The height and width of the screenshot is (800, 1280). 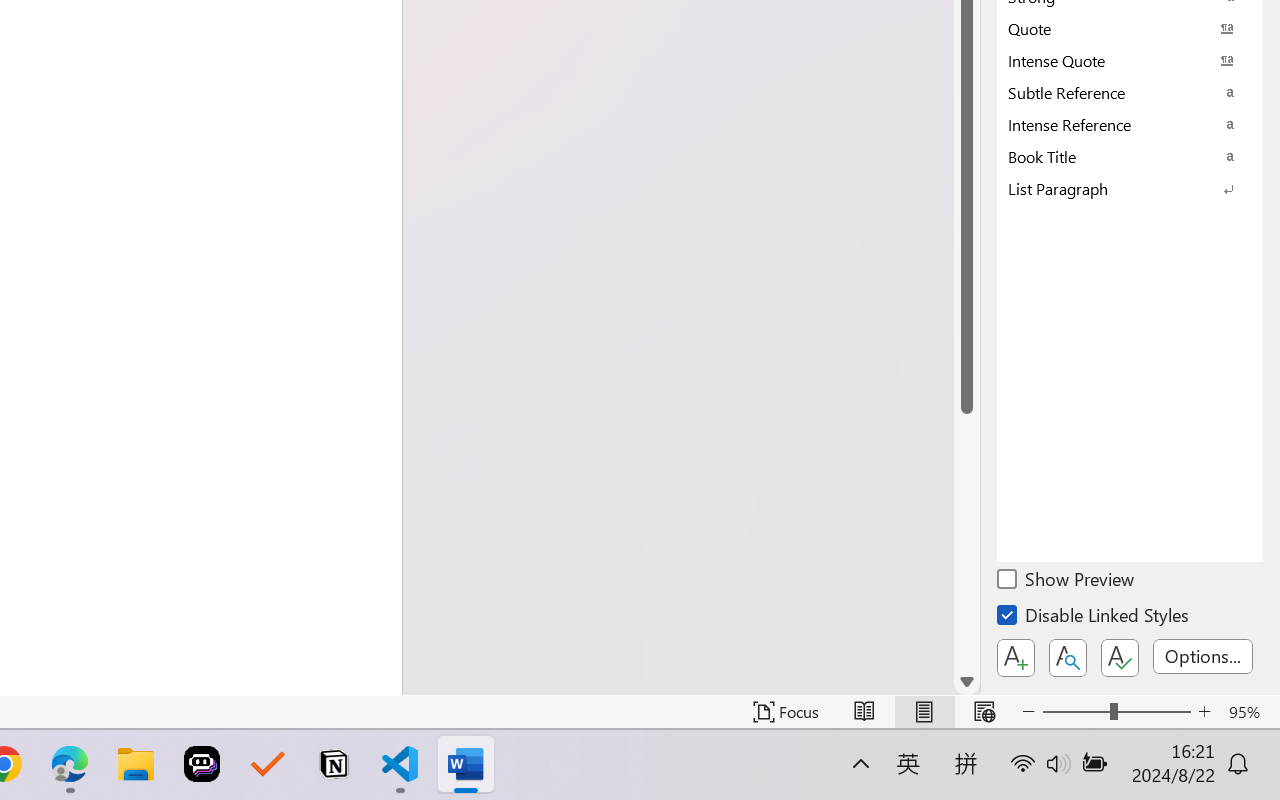 I want to click on Line down, so click(x=966, y=682).